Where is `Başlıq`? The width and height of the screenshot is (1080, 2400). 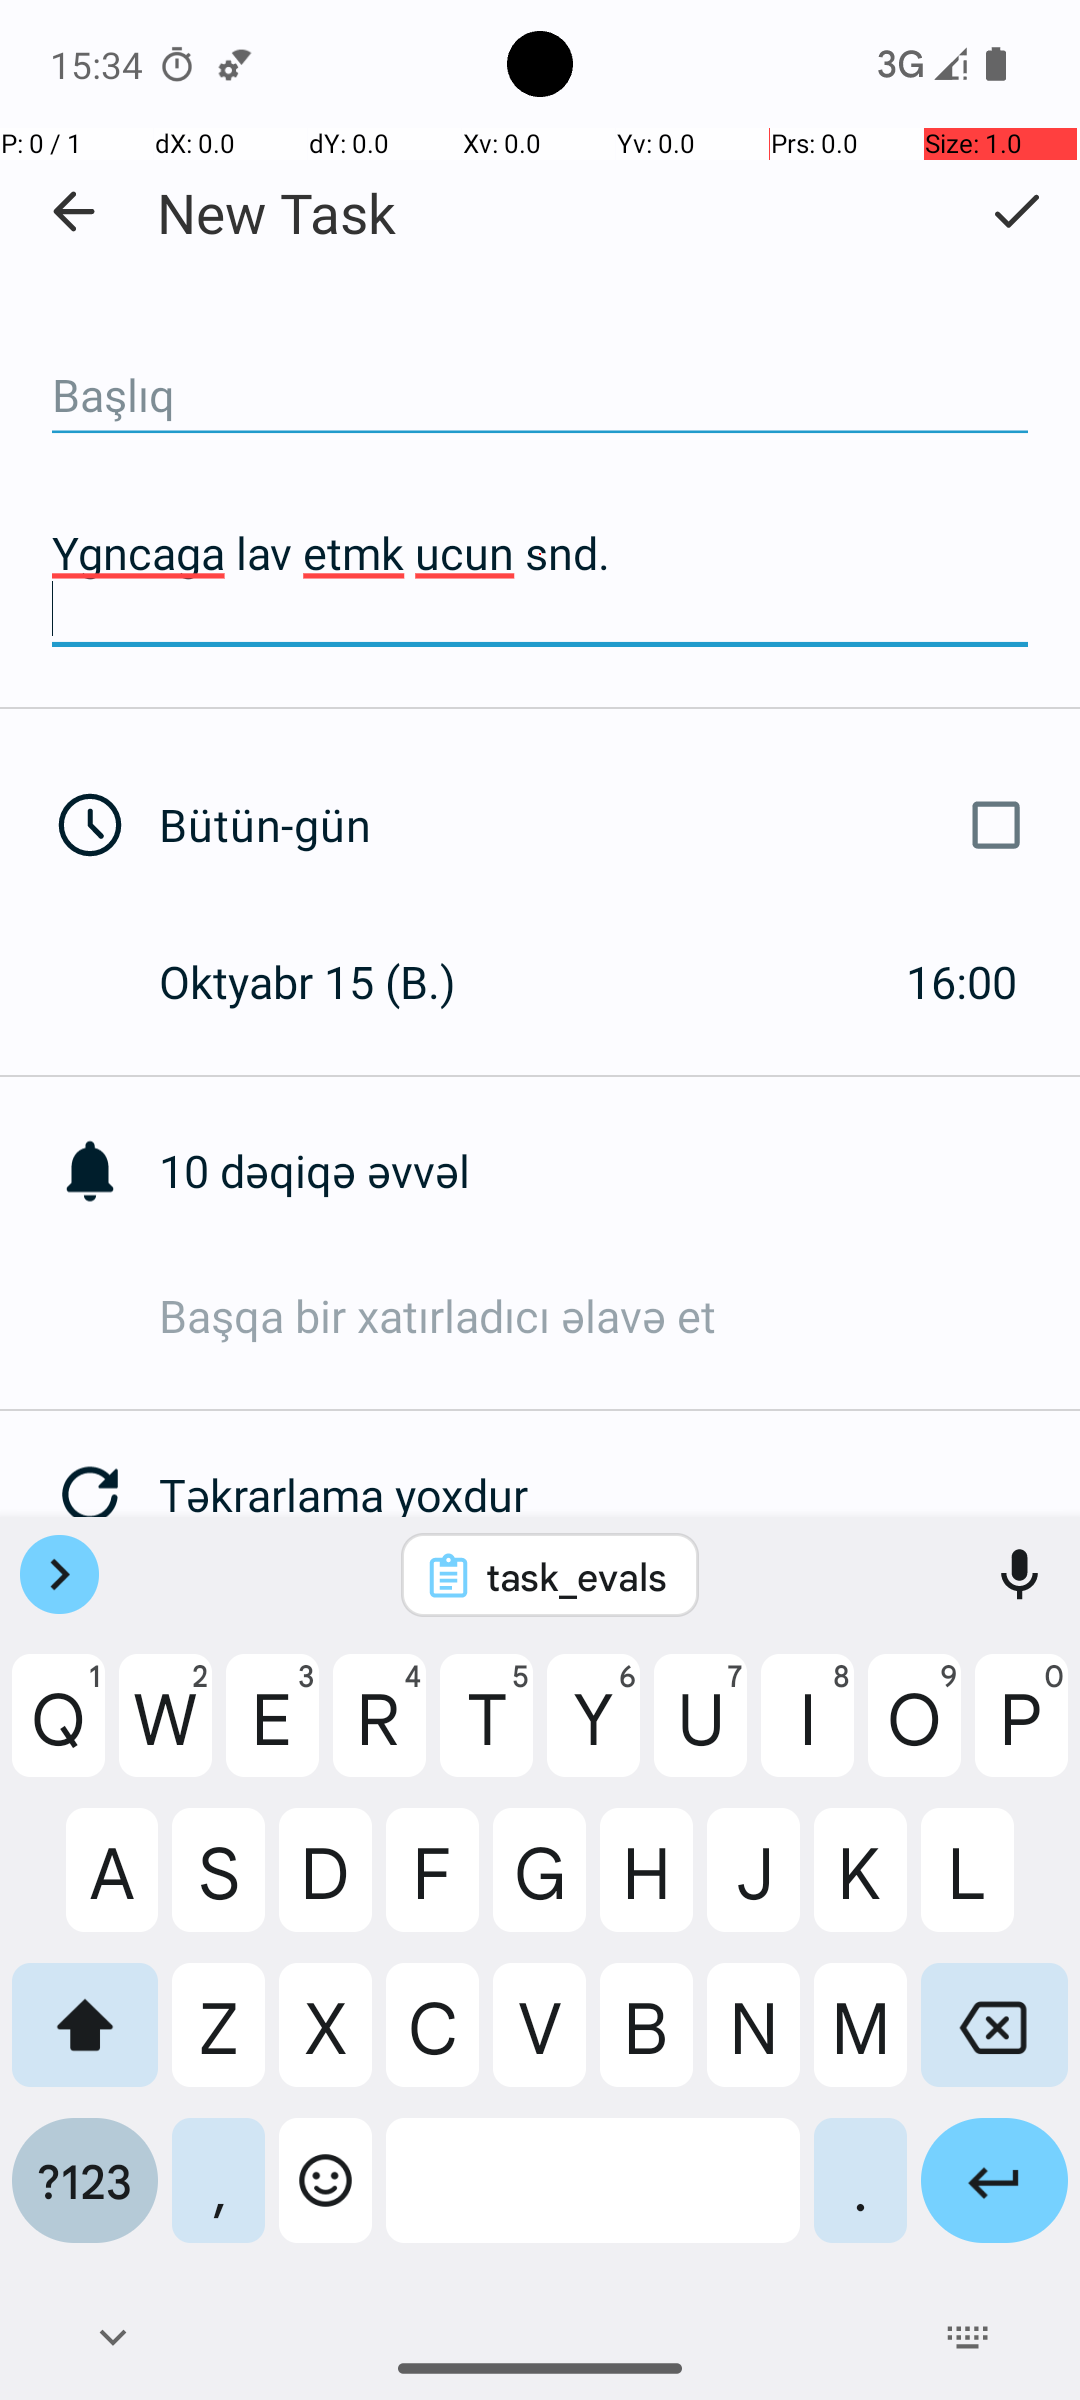 Başlıq is located at coordinates (540, 396).